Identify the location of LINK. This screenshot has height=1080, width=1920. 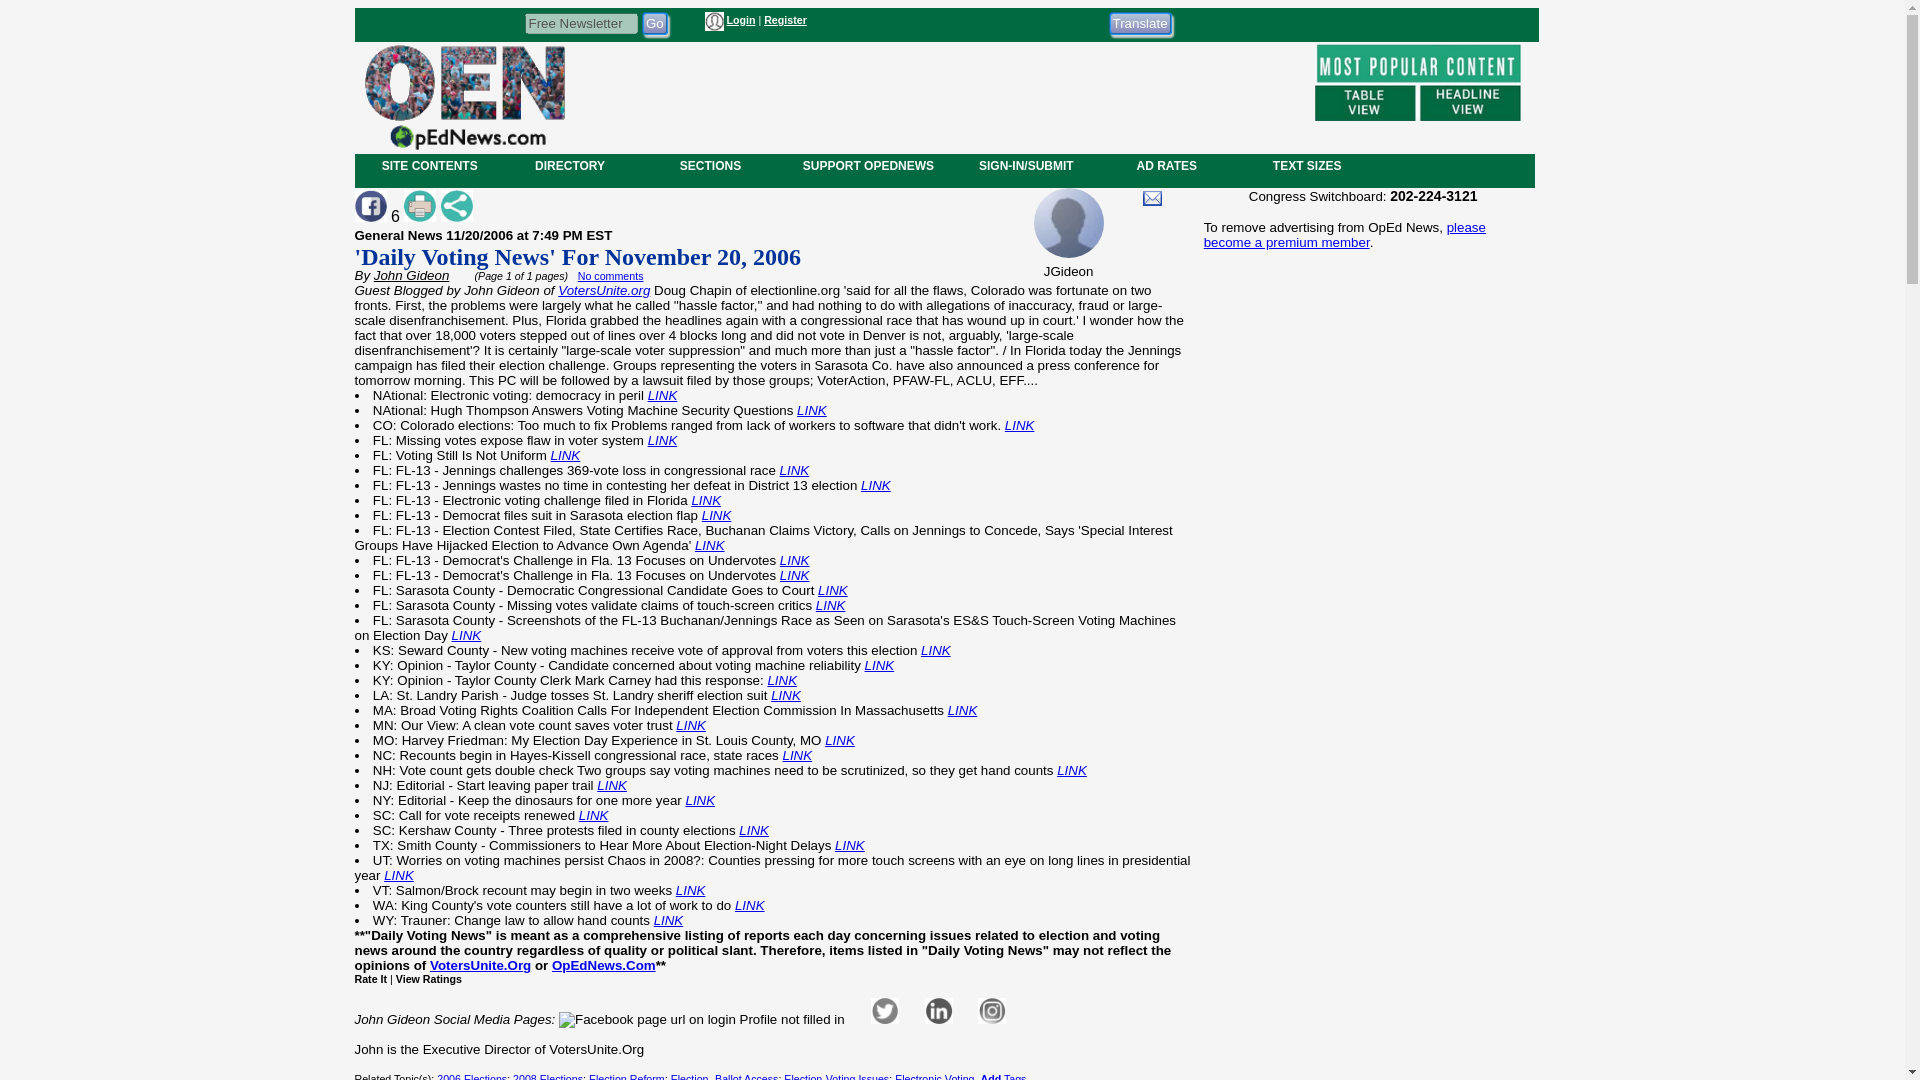
(566, 456).